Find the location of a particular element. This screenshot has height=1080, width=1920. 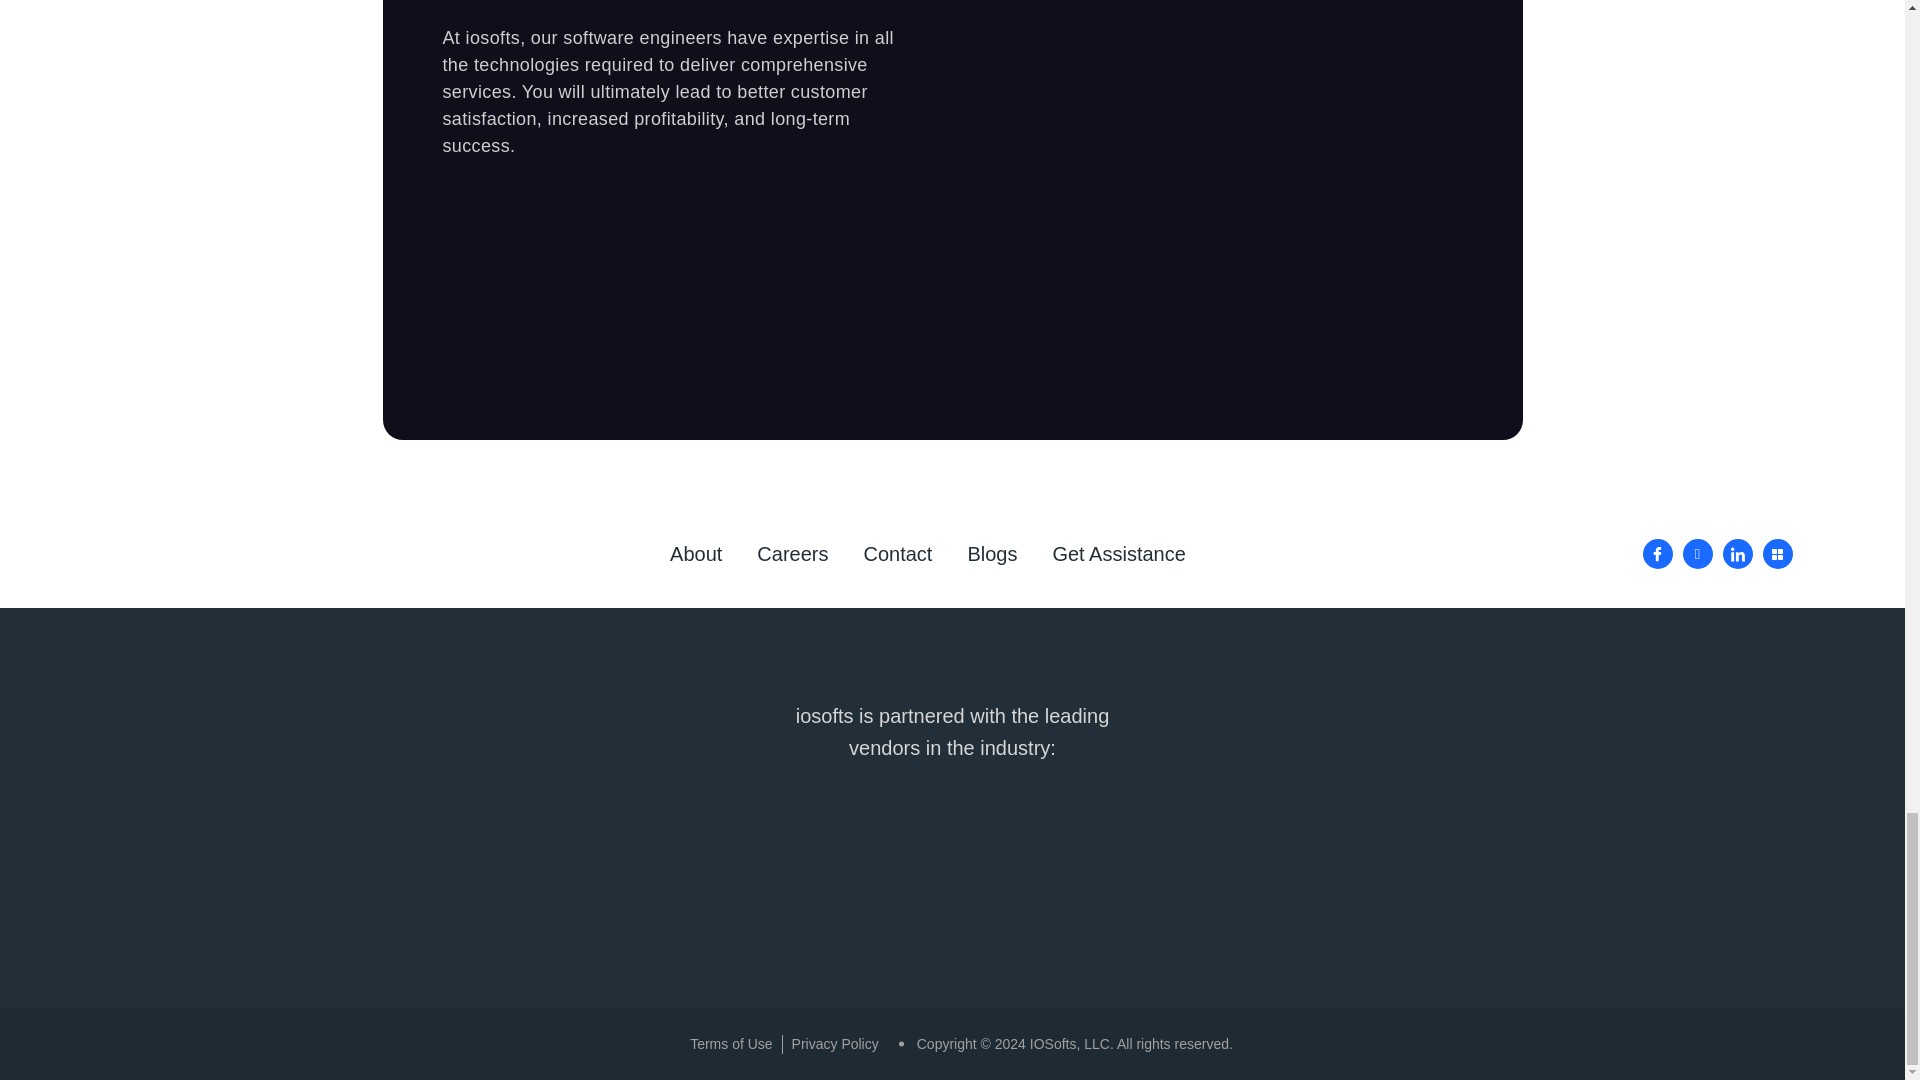

Careers is located at coordinates (792, 554).